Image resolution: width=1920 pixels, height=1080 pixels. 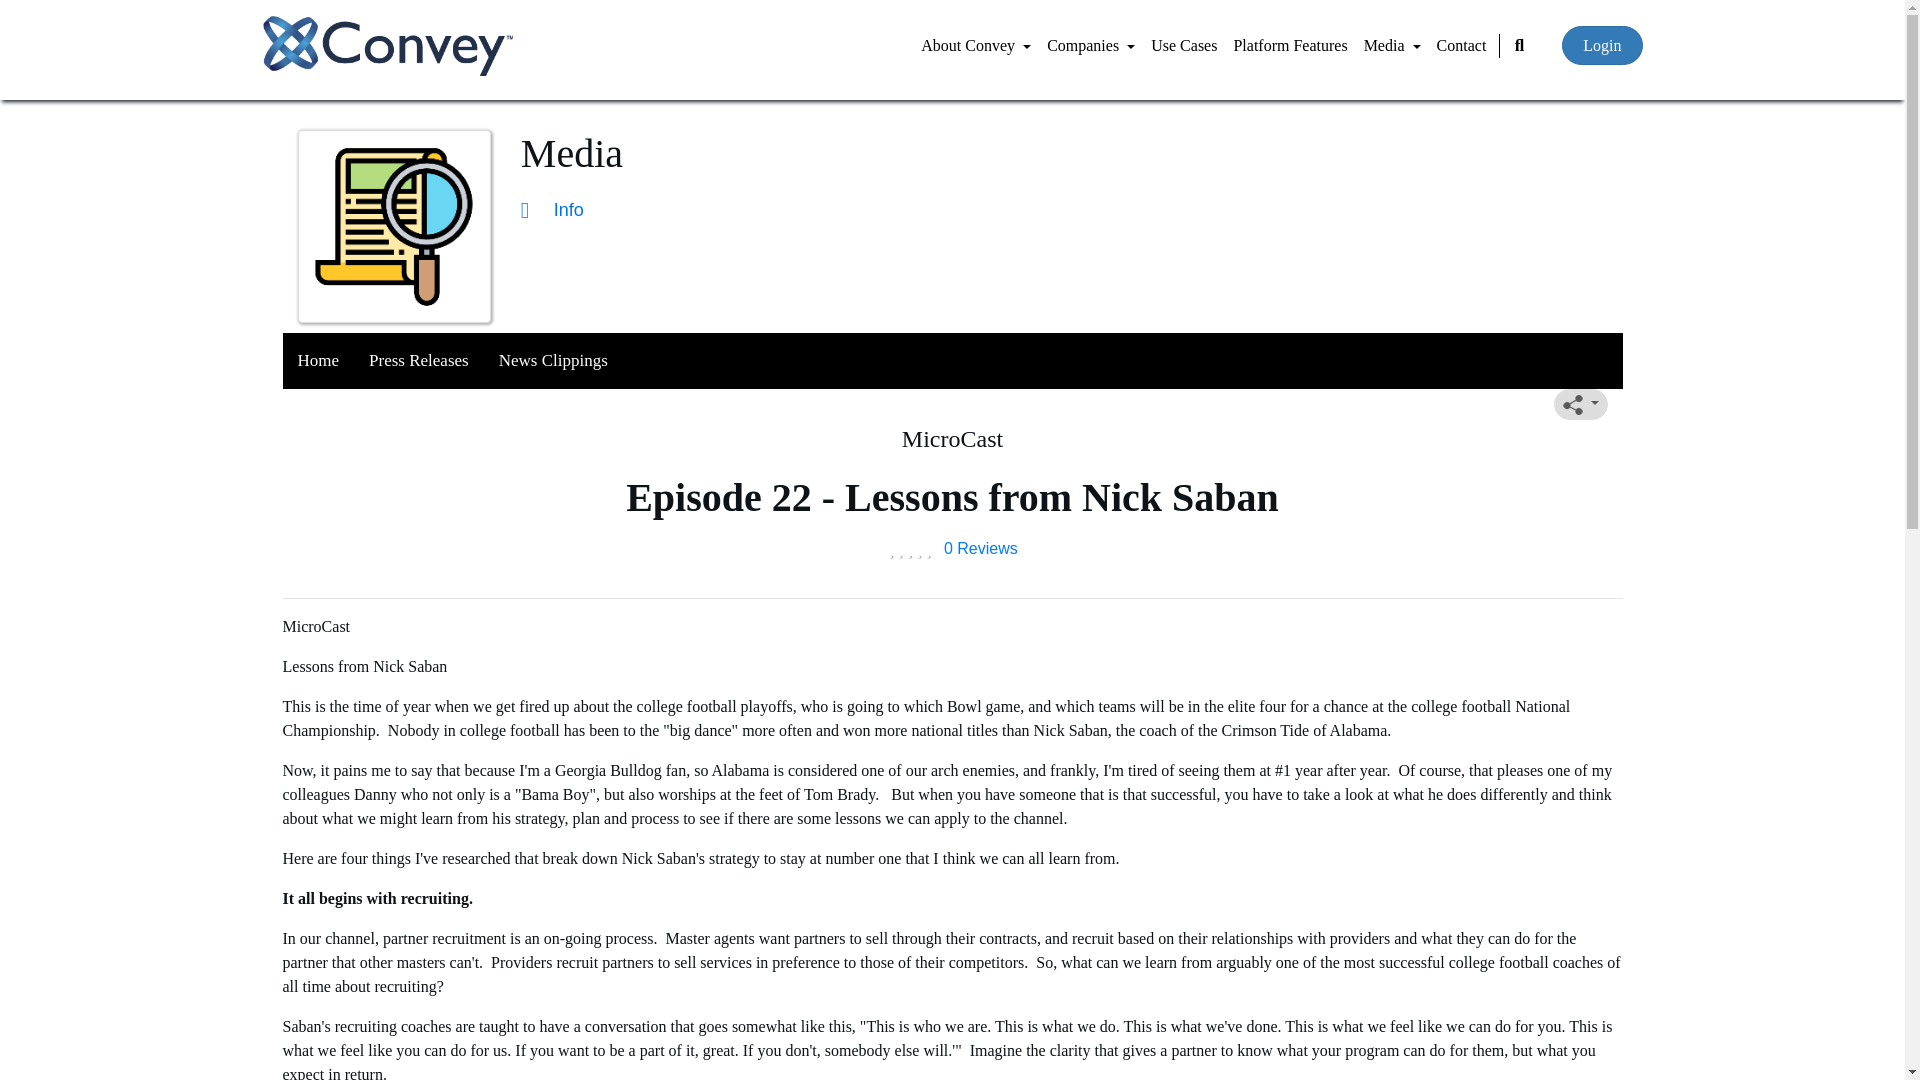 I want to click on Info, so click(x=552, y=210).